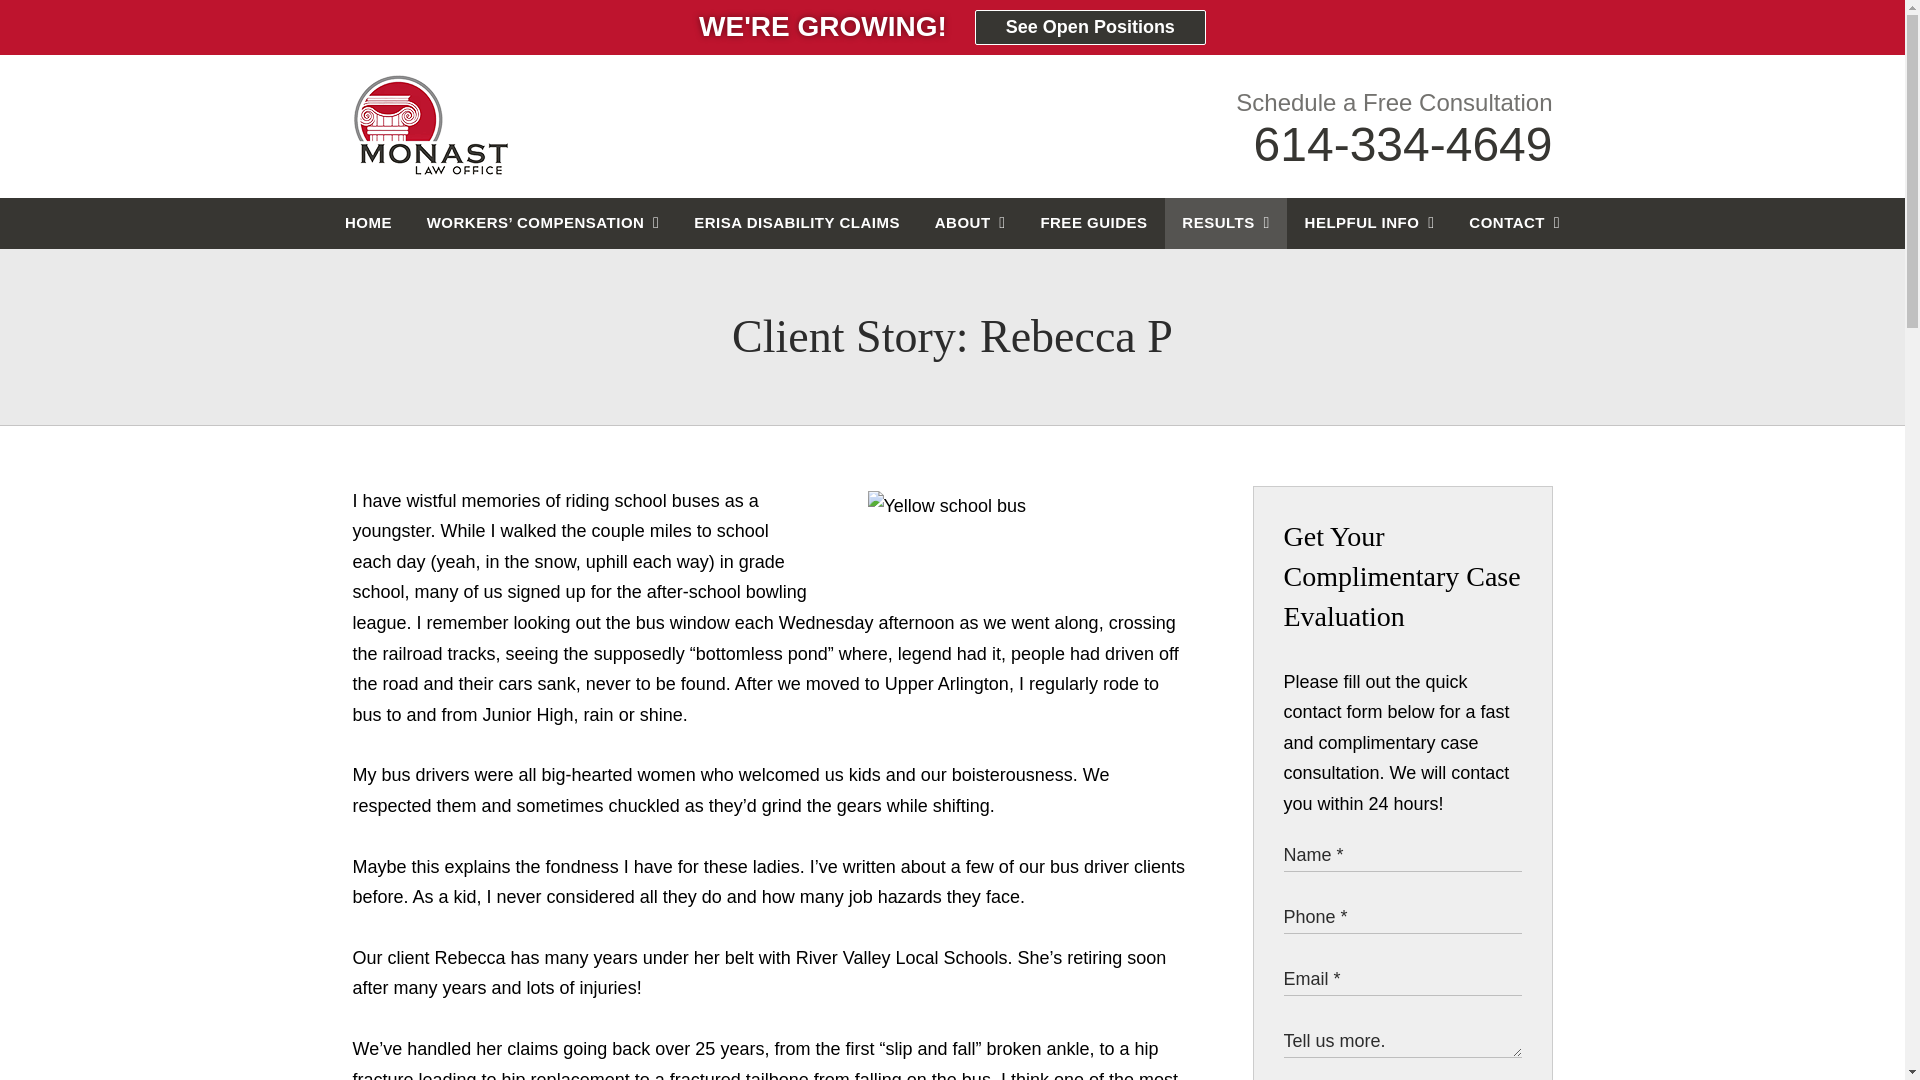  I want to click on FREE GUIDES, so click(1094, 223).